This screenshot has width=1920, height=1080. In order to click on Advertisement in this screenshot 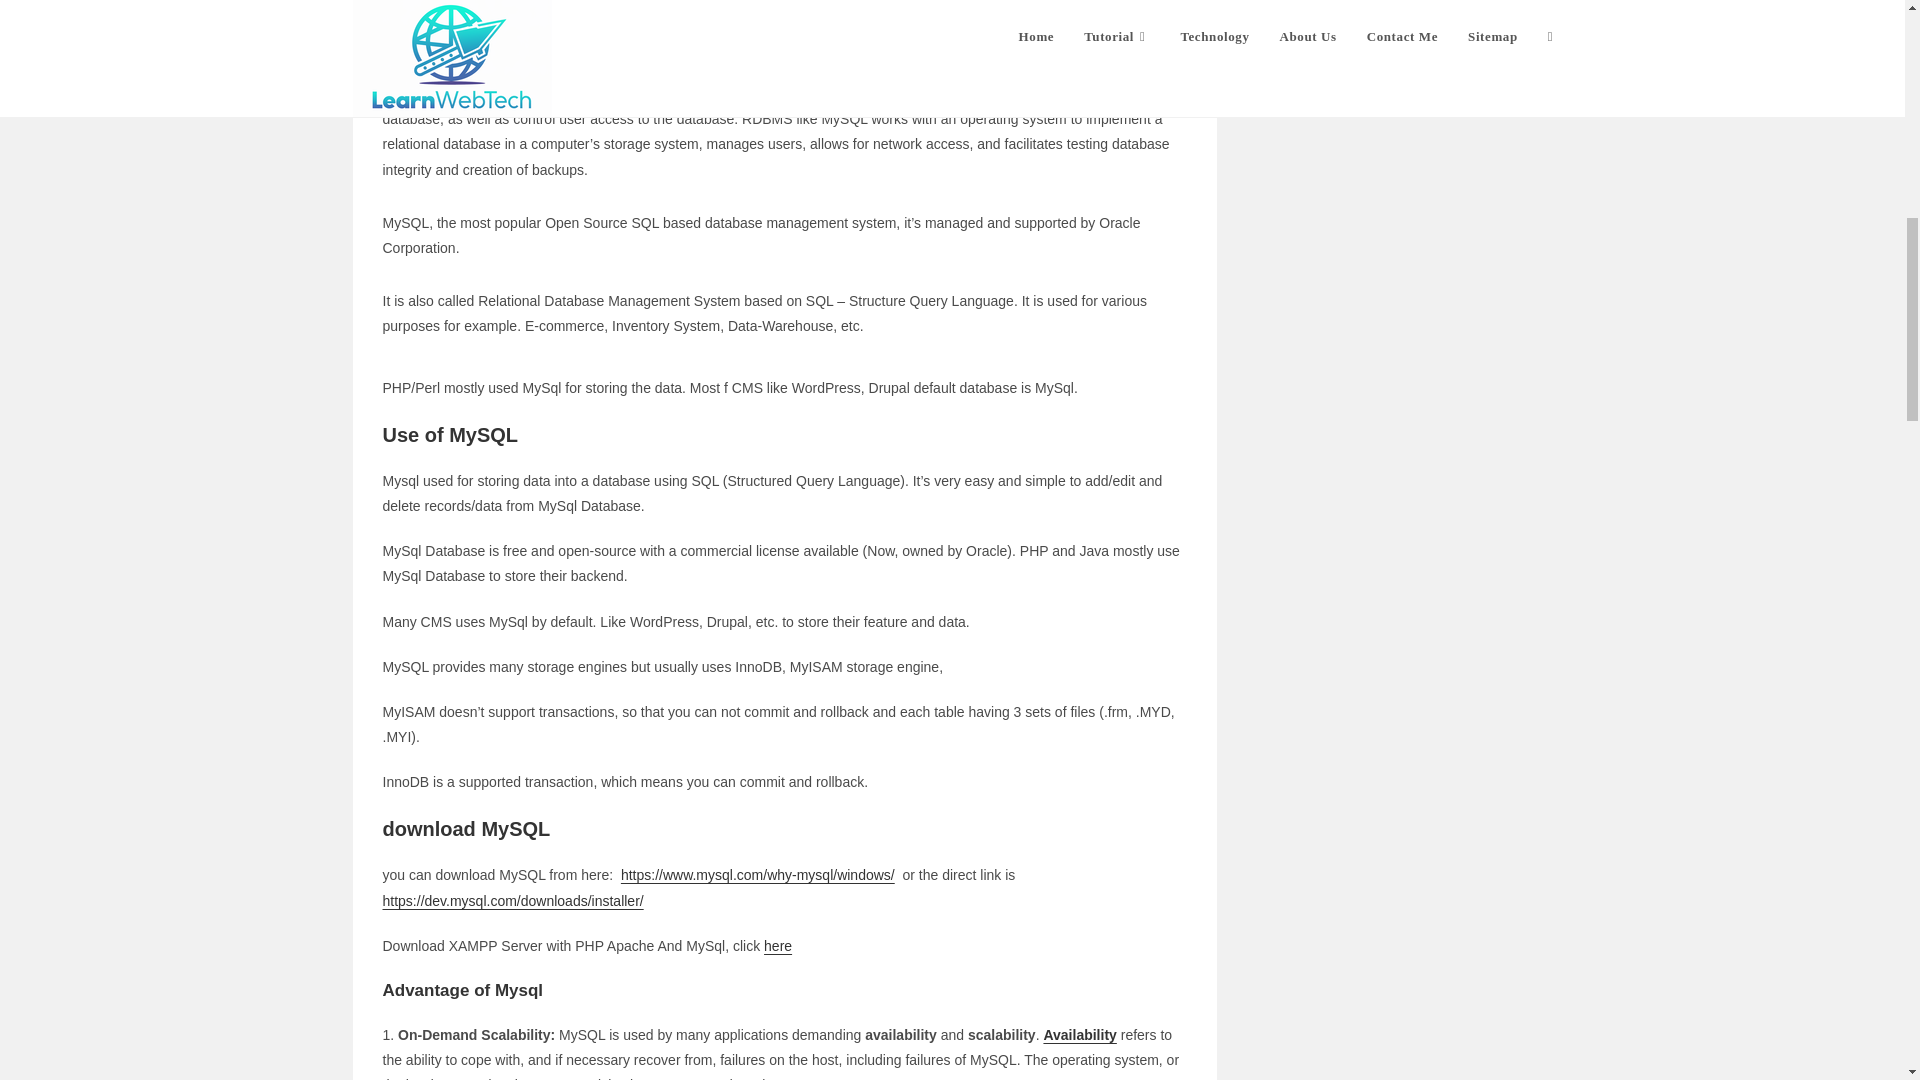, I will do `click(784, 14)`.